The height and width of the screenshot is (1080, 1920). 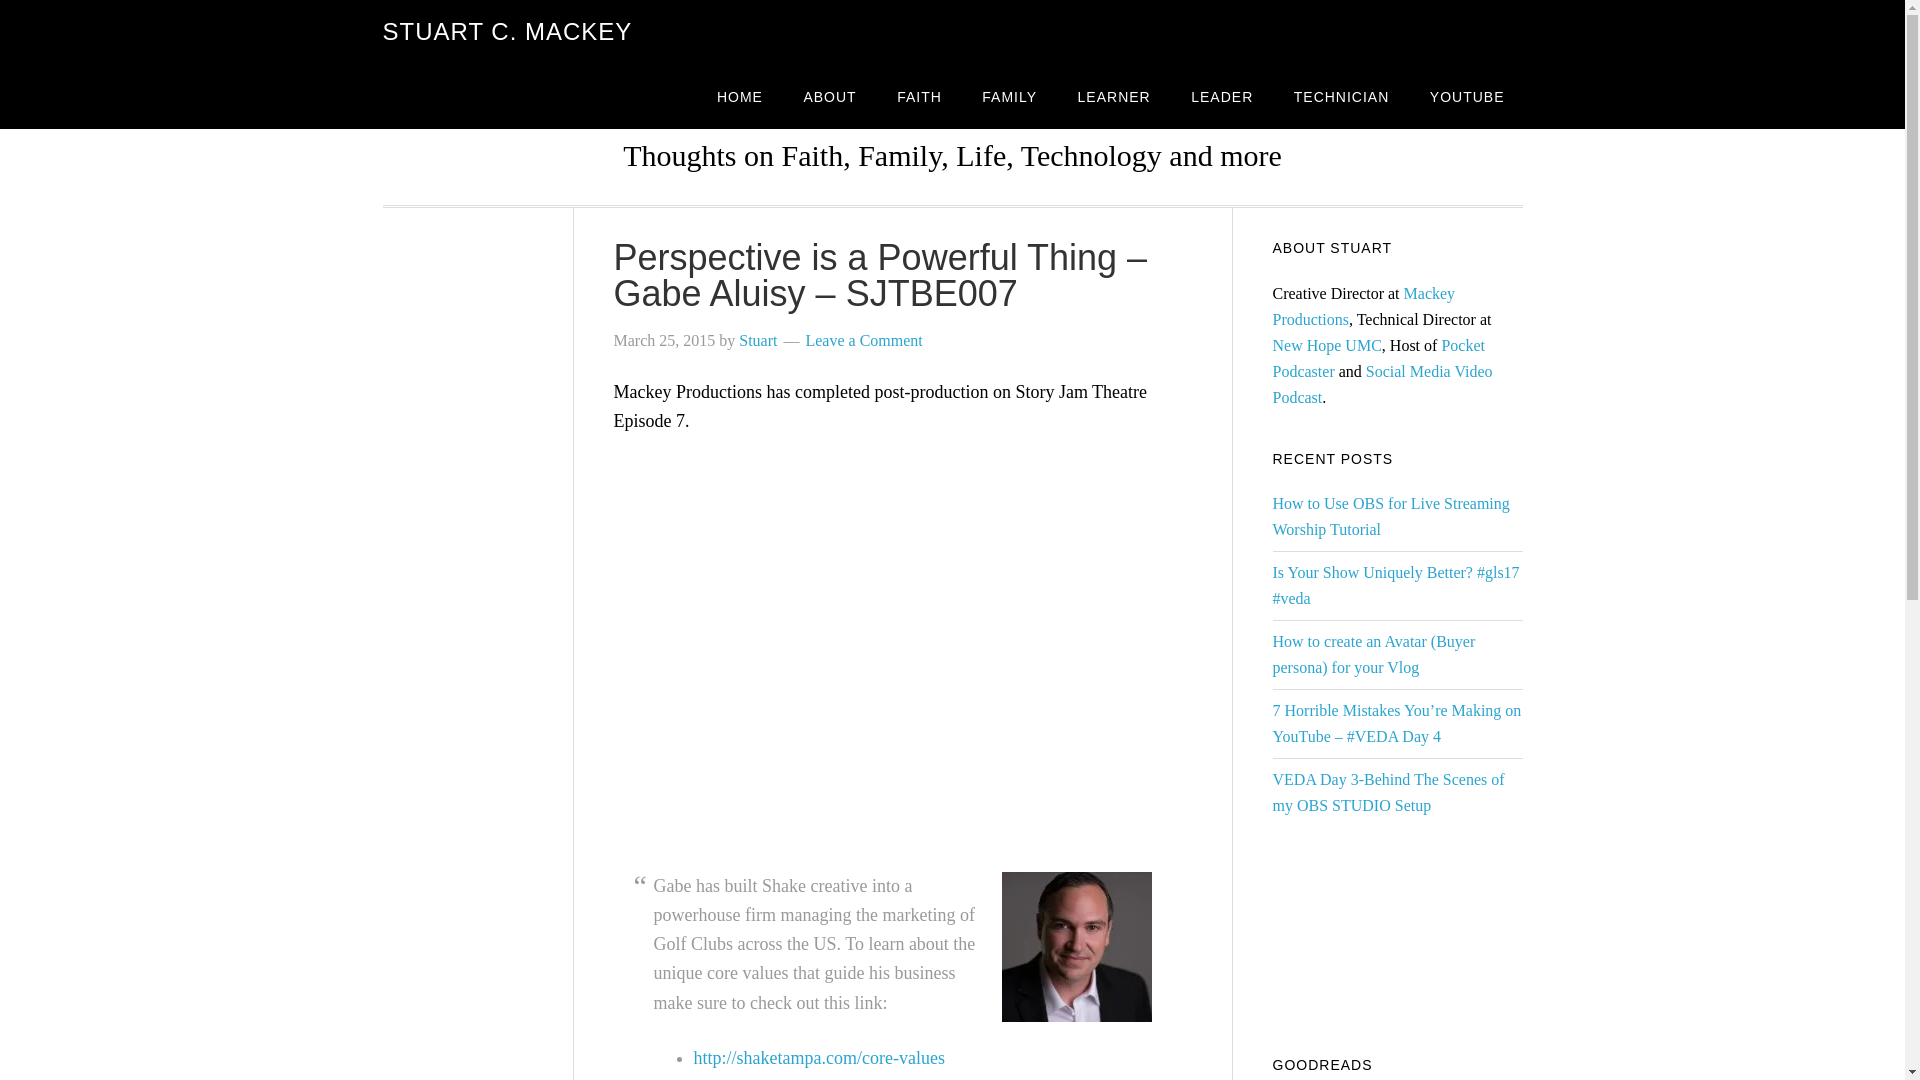 What do you see at coordinates (862, 340) in the screenshot?
I see `Leave a Comment` at bounding box center [862, 340].